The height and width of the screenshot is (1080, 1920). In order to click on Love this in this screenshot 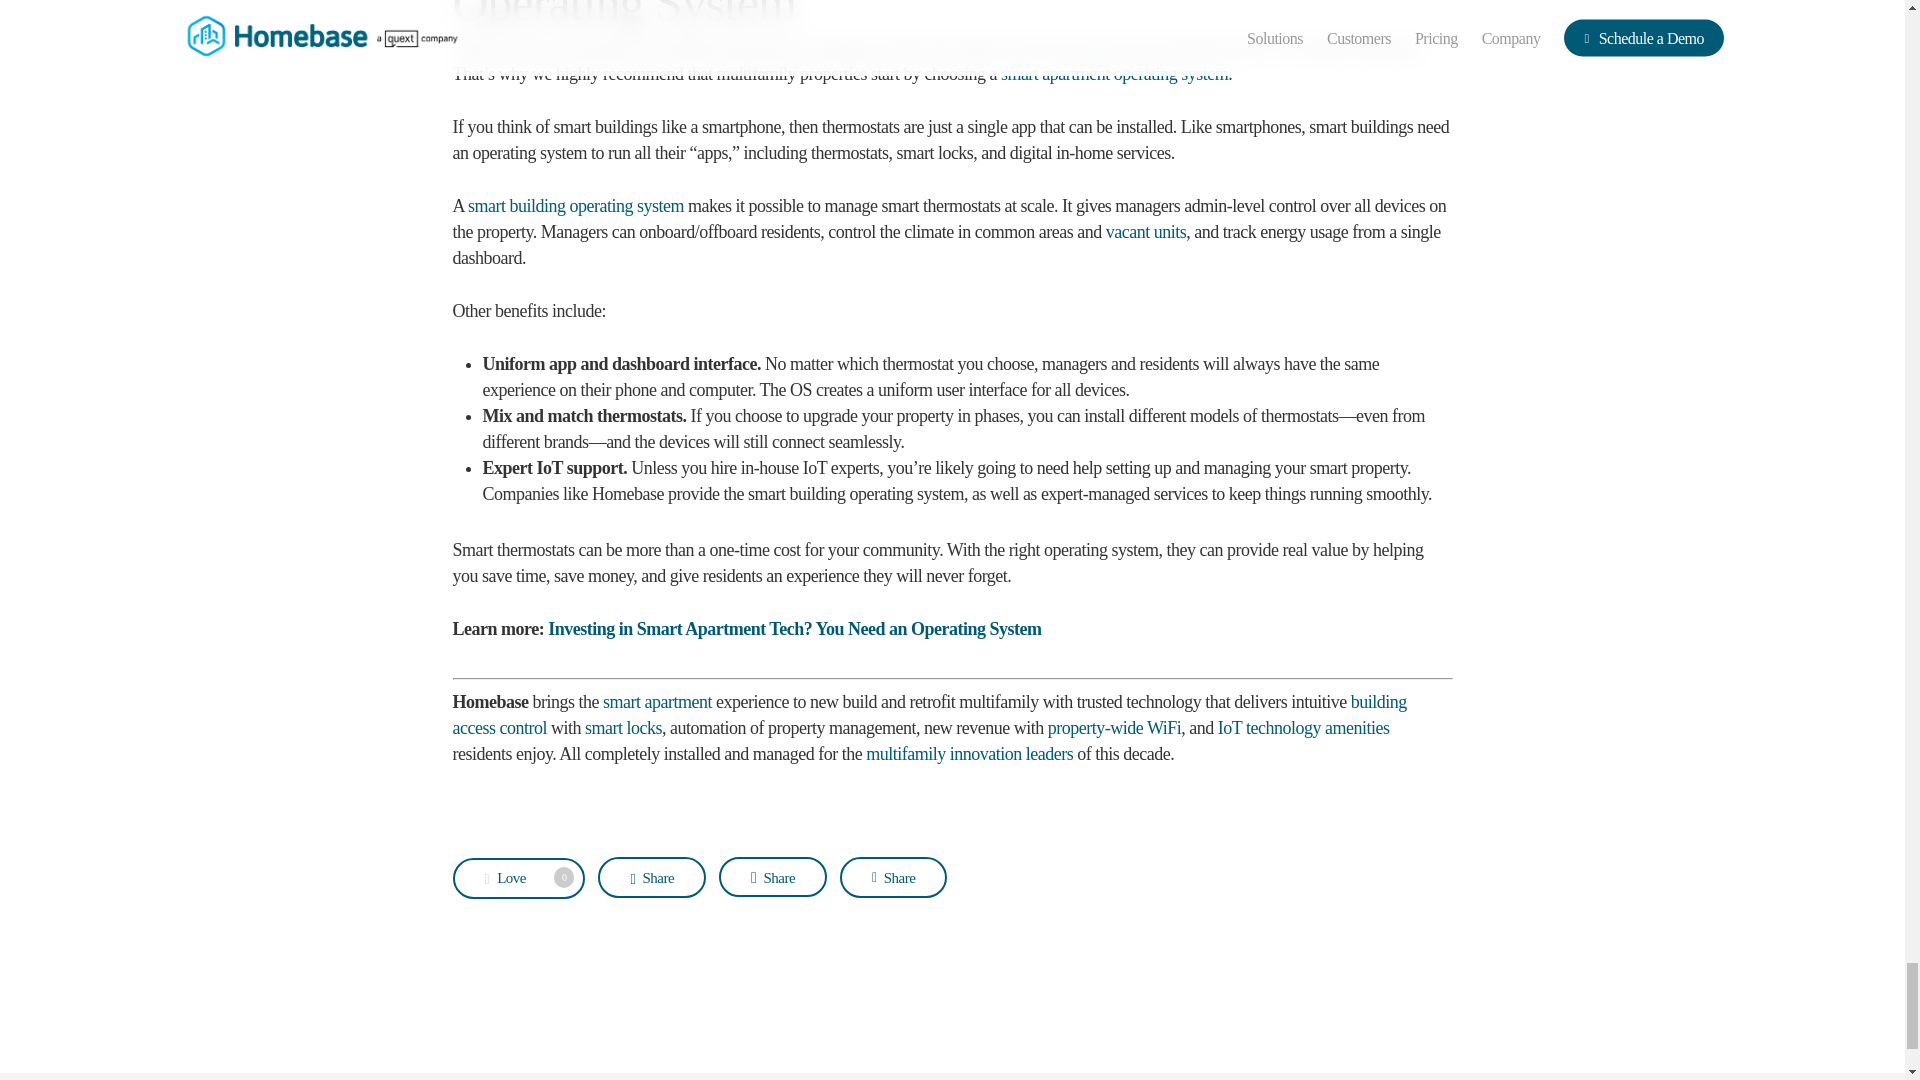, I will do `click(518, 878)`.